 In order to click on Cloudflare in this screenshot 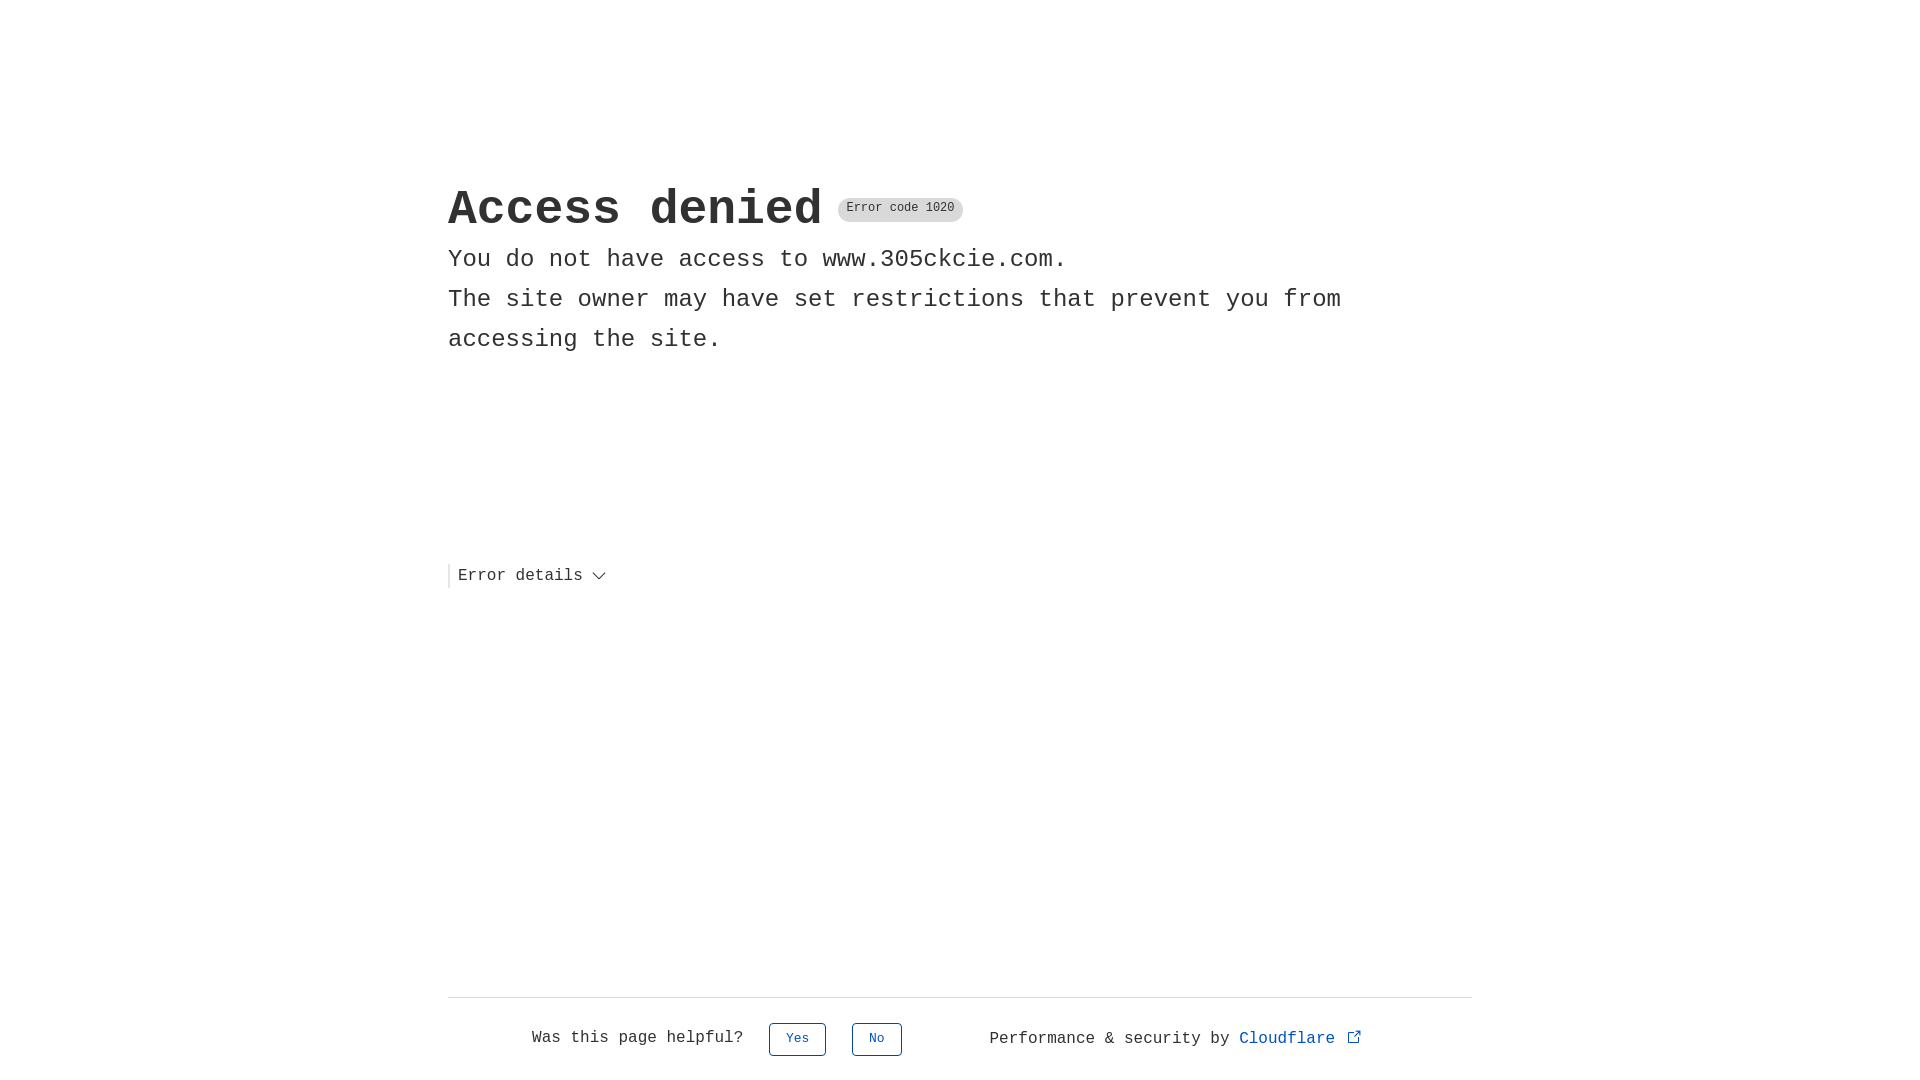, I will do `click(1302, 1039)`.